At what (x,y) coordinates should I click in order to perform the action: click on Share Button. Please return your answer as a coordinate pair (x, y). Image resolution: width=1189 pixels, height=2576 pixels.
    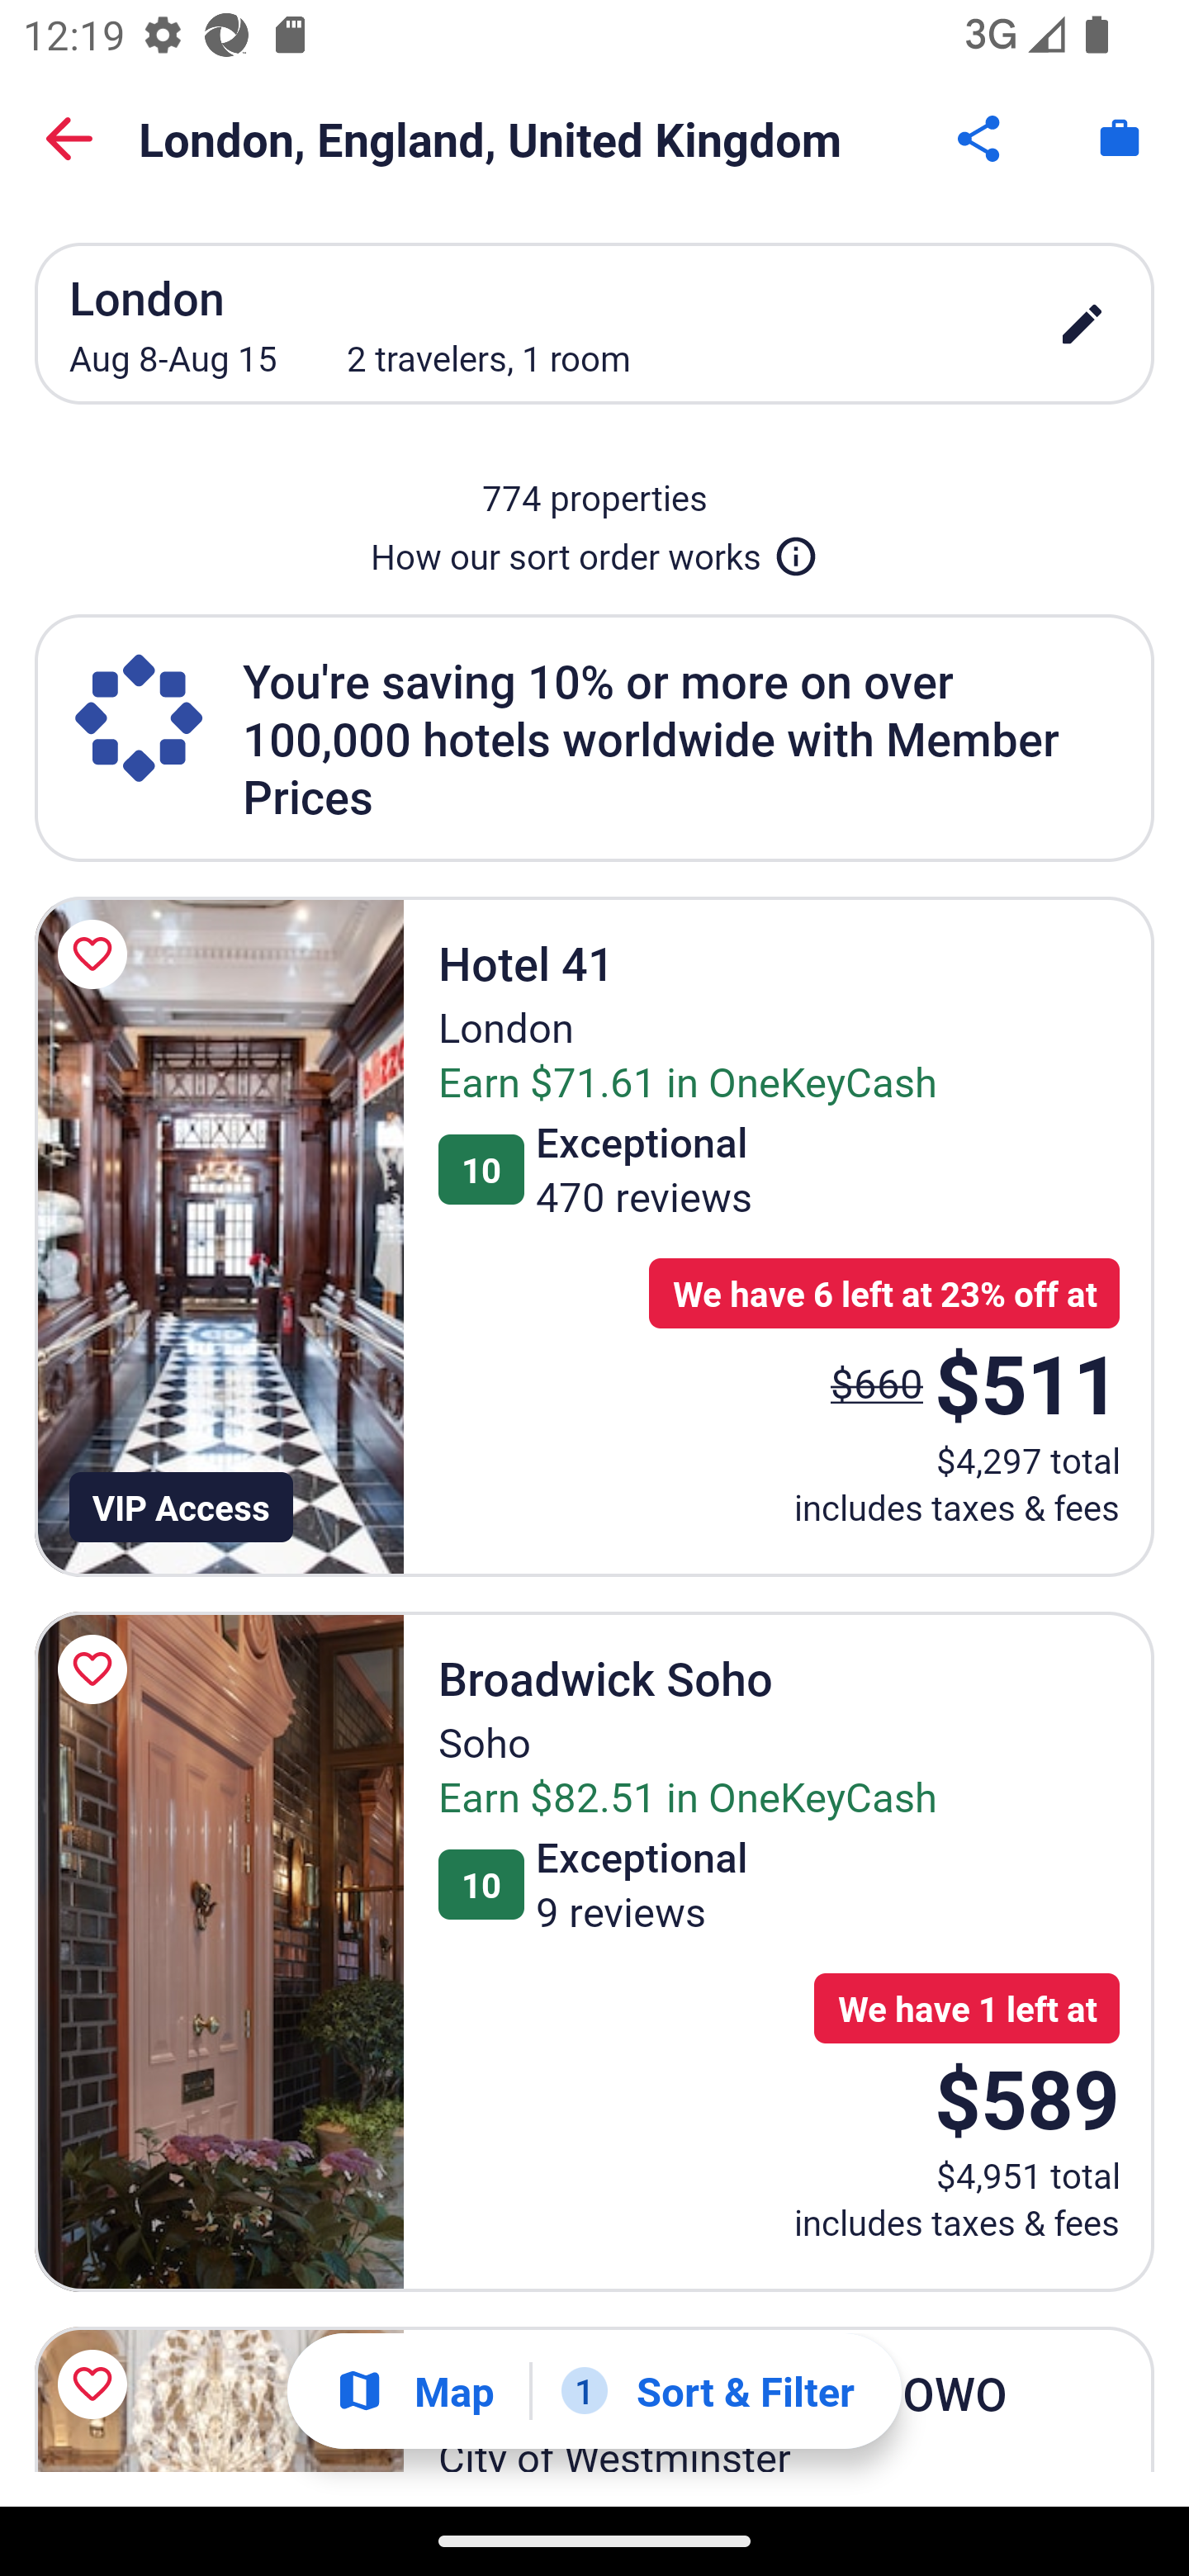
    Looking at the image, I should click on (981, 139).